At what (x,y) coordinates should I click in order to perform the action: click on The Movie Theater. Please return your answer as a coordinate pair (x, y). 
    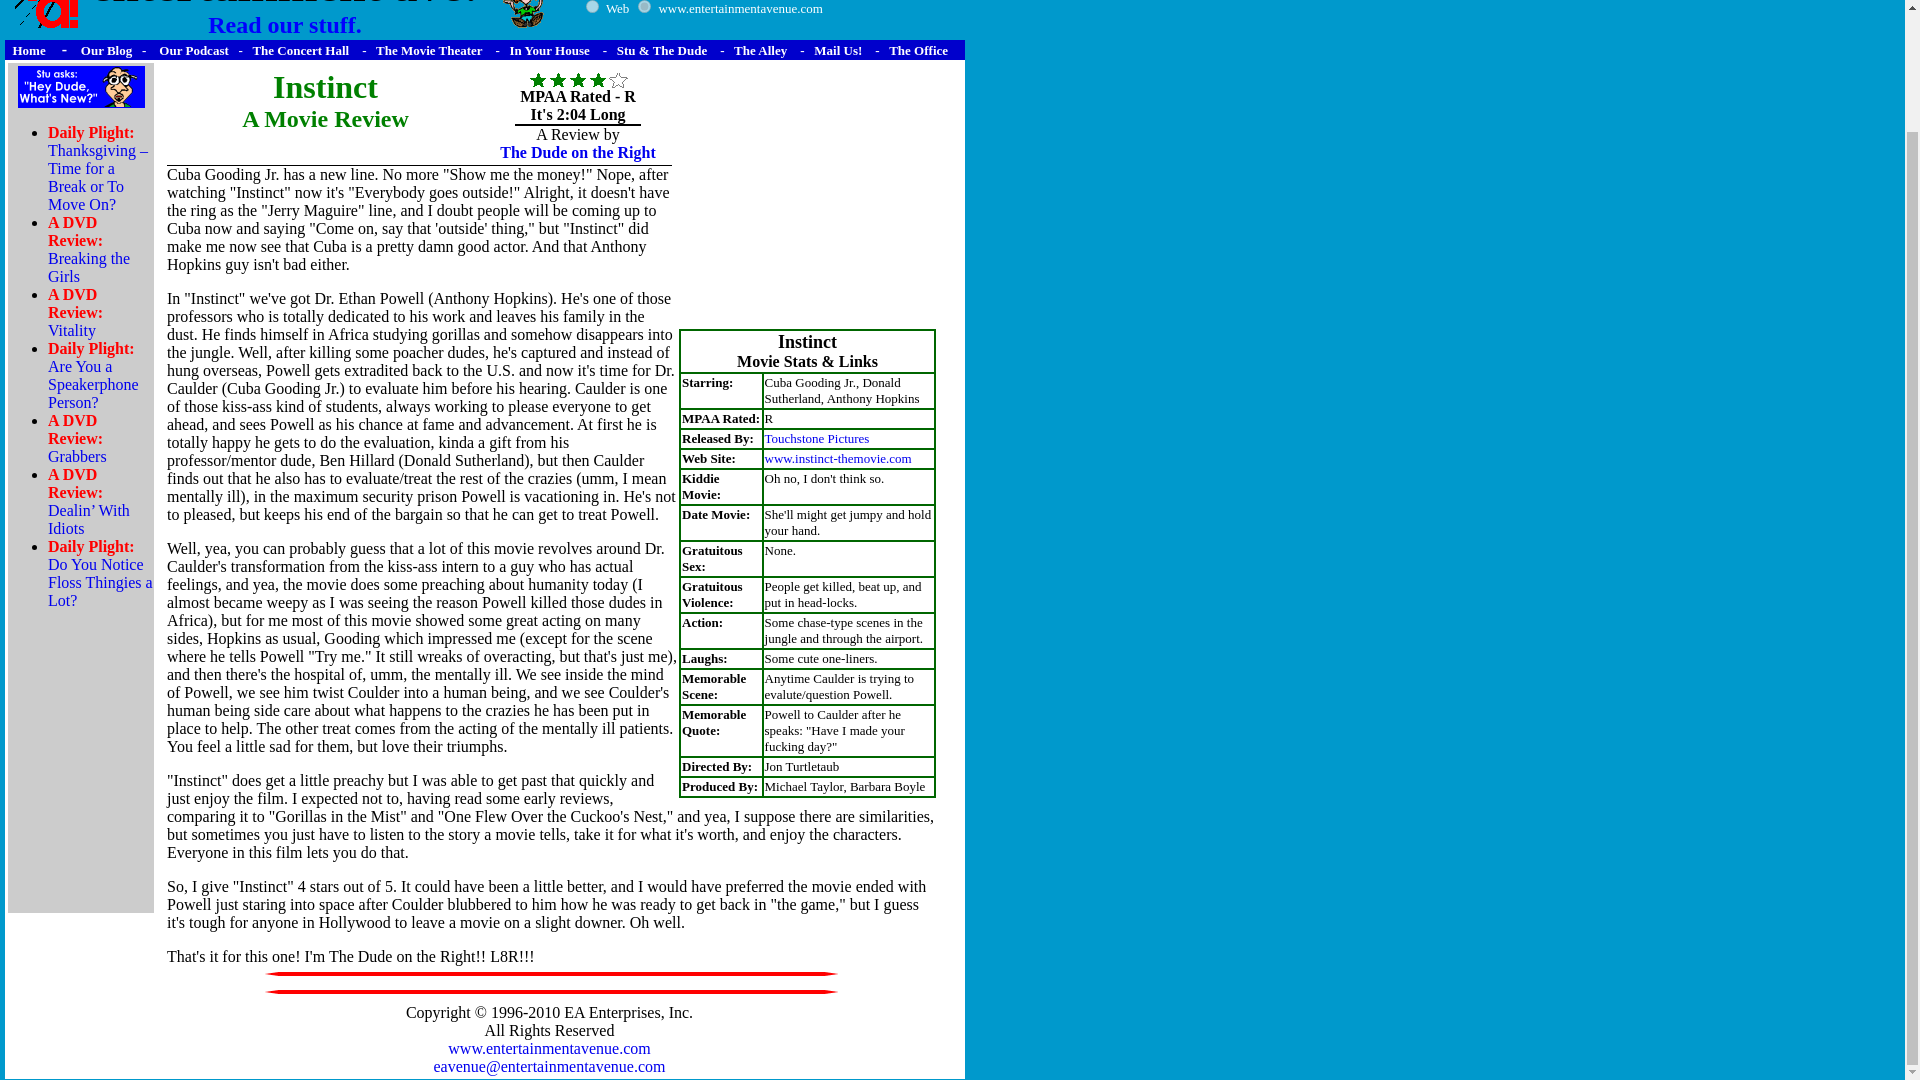
    Looking at the image, I should click on (284, 18).